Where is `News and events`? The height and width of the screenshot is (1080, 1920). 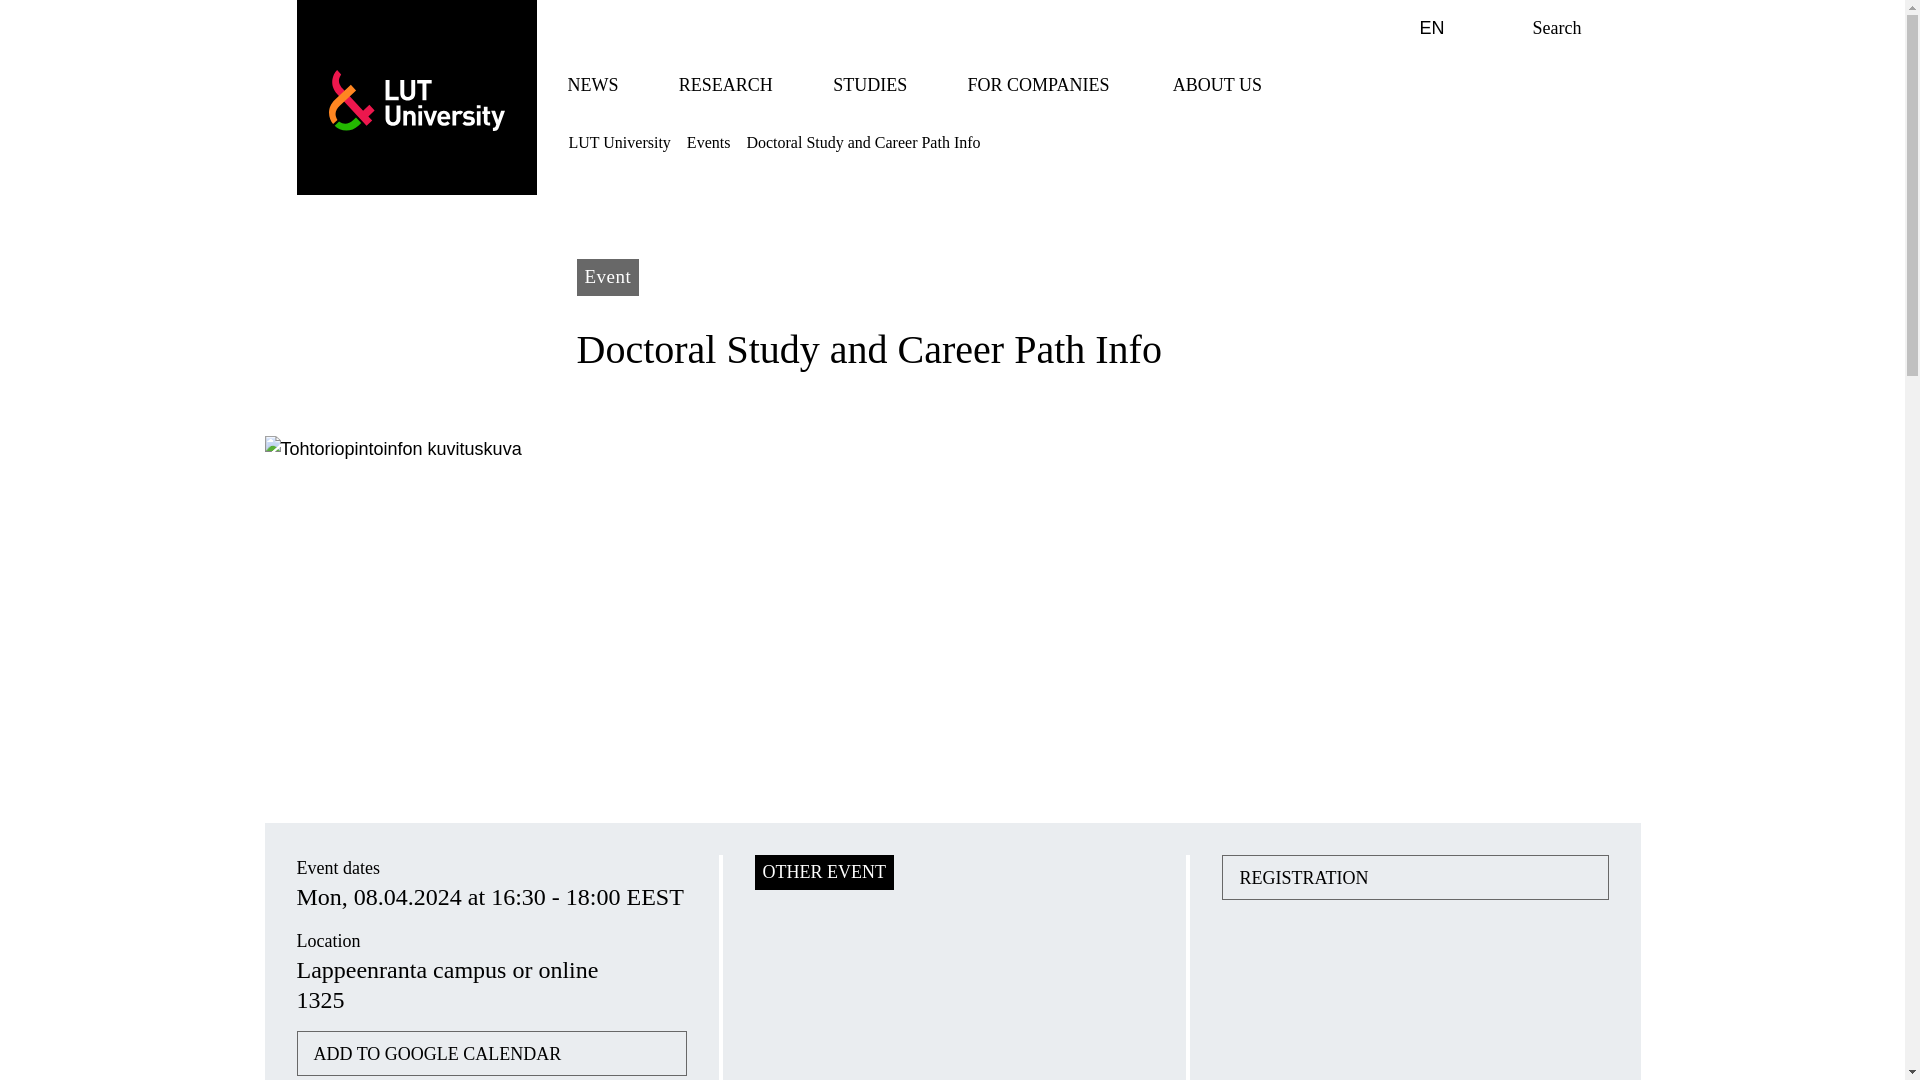 News and events is located at coordinates (588, 85).